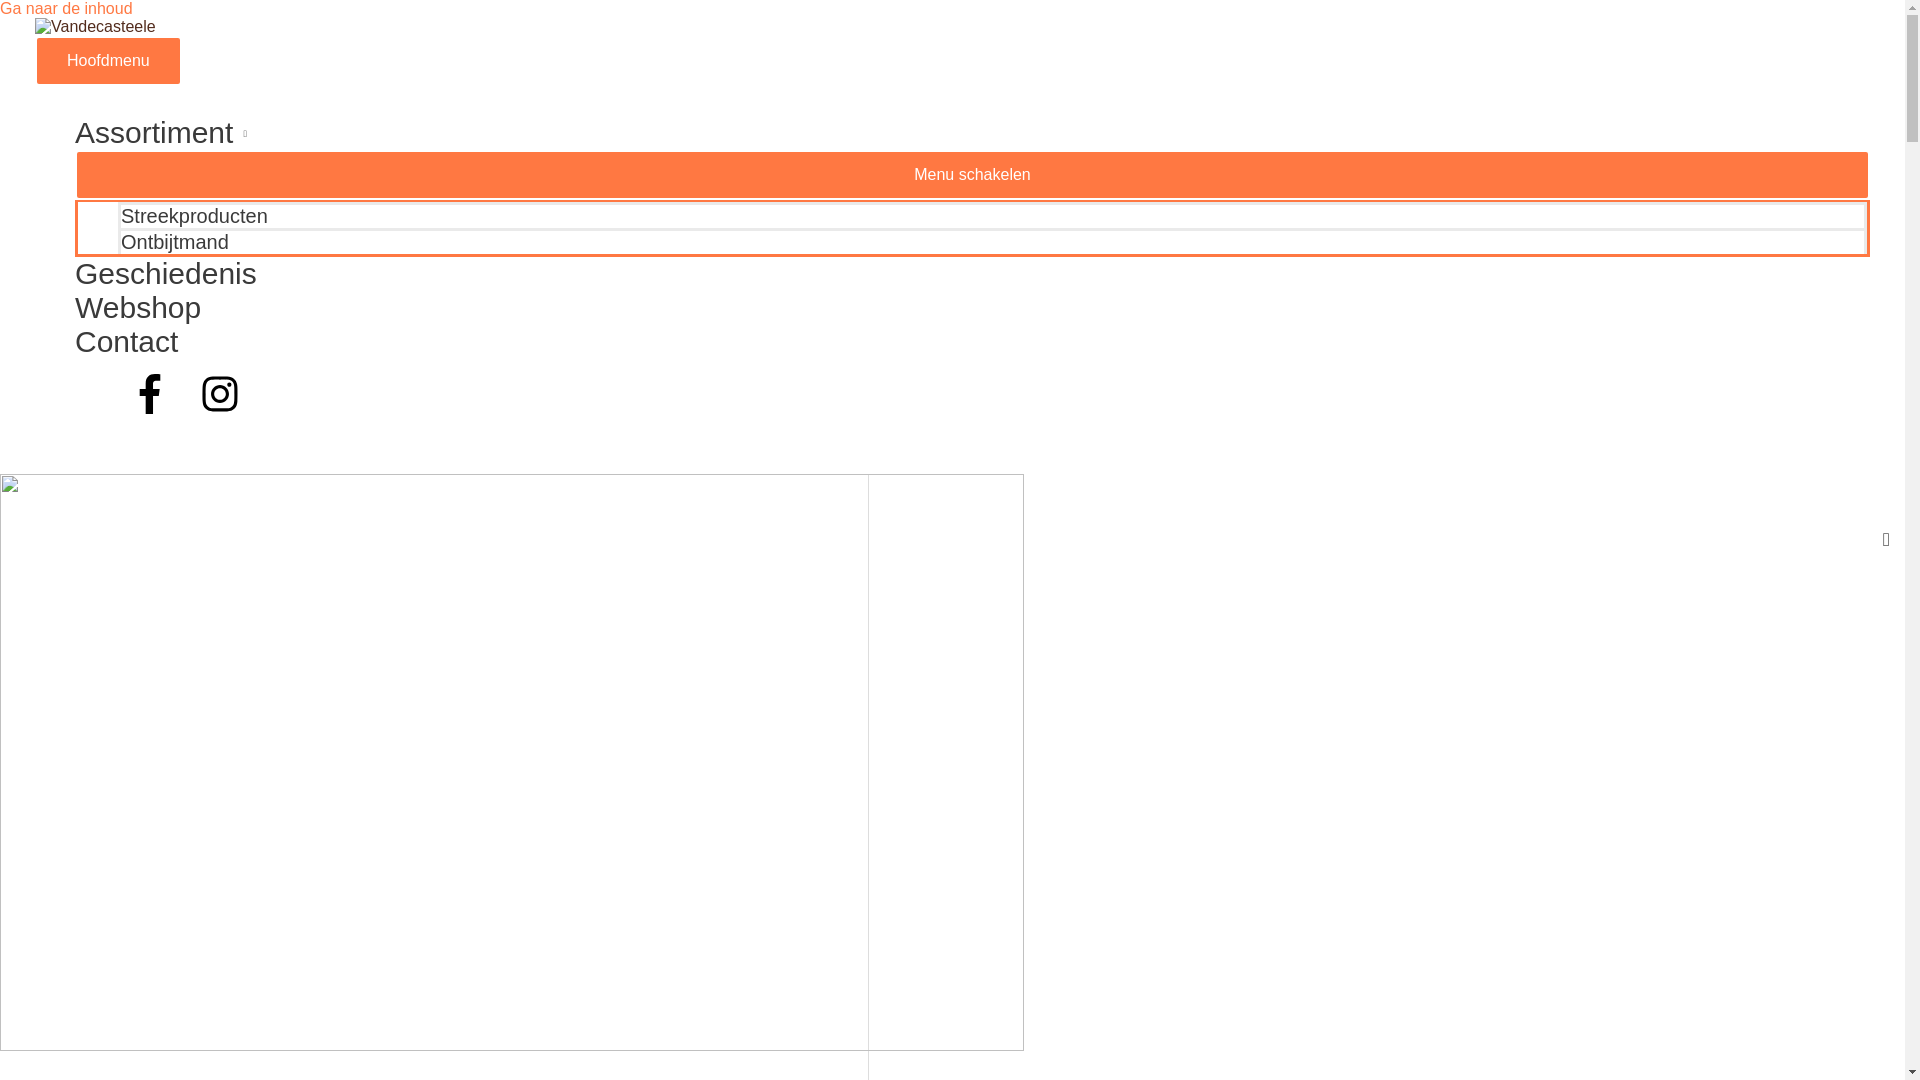 This screenshot has width=1920, height=1080. What do you see at coordinates (972, 175) in the screenshot?
I see `Menu schakelen` at bounding box center [972, 175].